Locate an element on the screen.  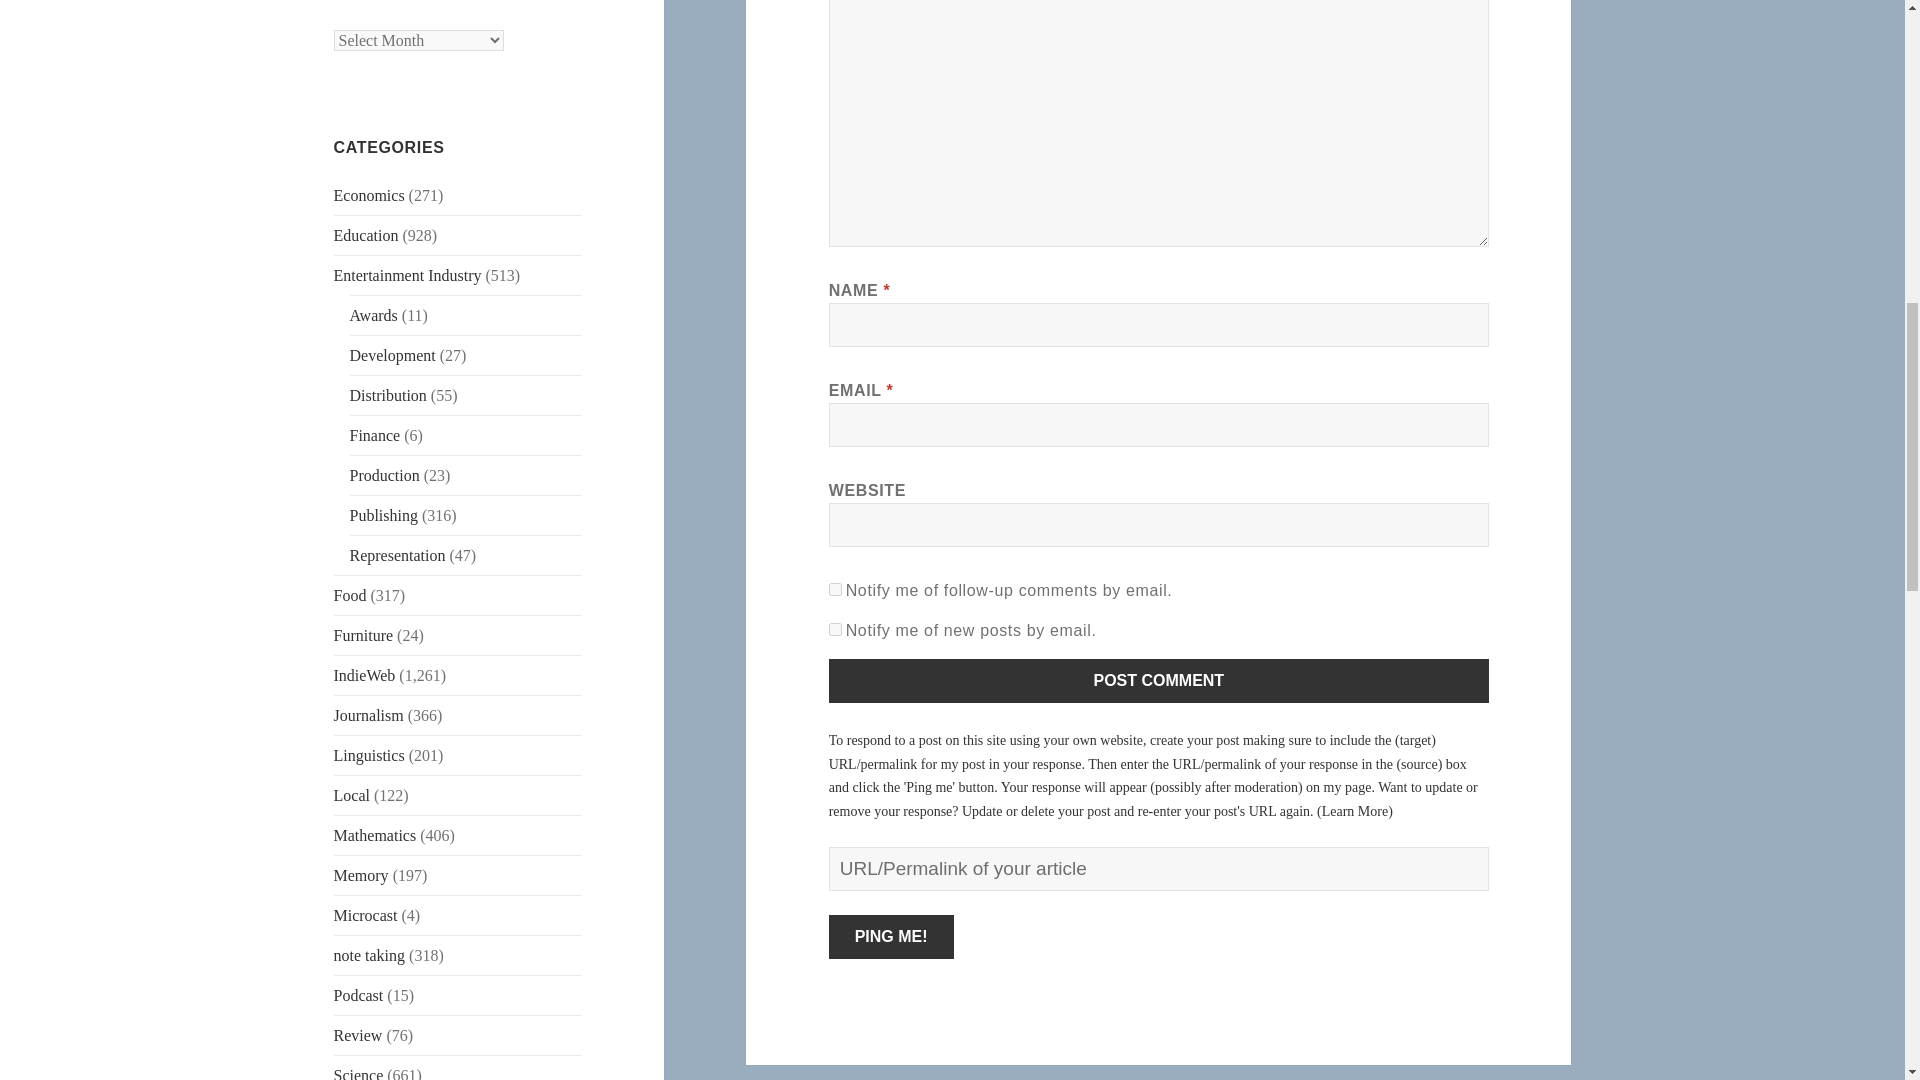
Post Comment is located at coordinates (1159, 680).